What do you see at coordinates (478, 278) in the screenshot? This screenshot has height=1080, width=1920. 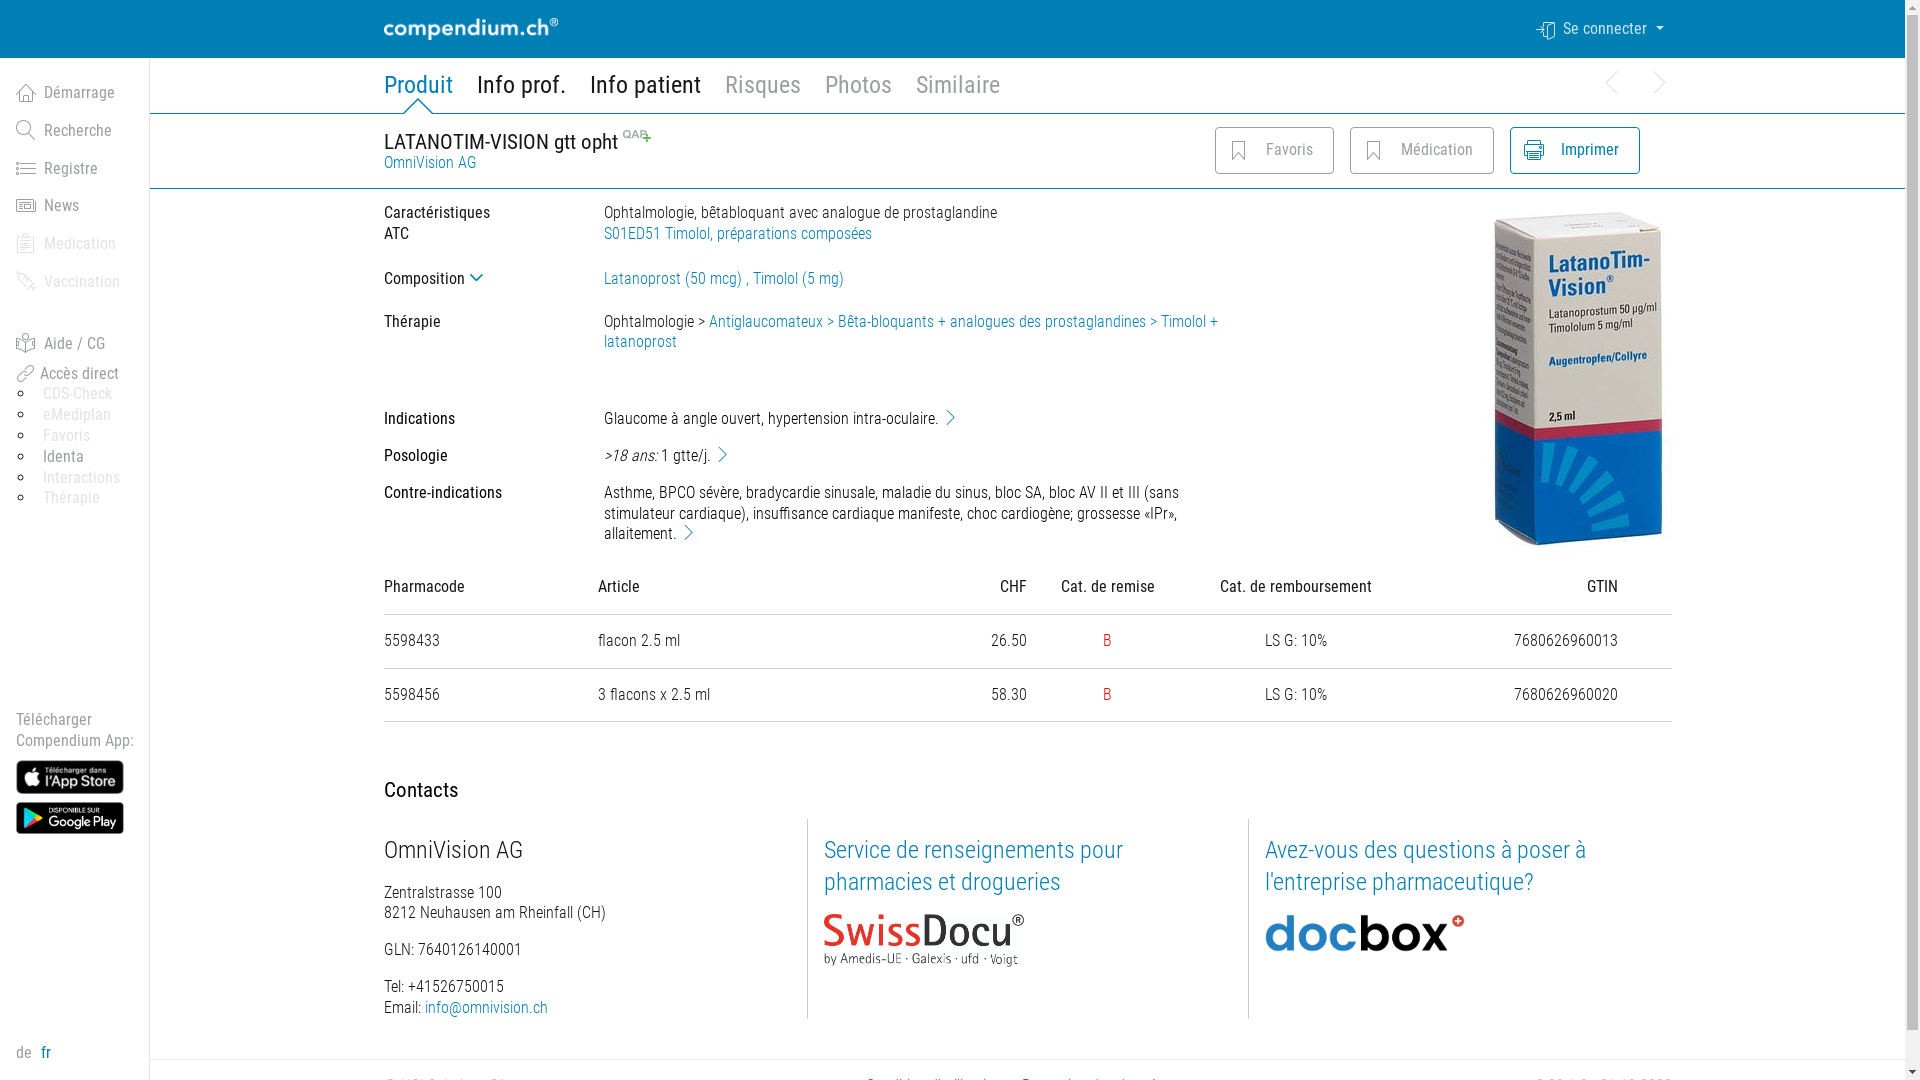 I see `Composition` at bounding box center [478, 278].